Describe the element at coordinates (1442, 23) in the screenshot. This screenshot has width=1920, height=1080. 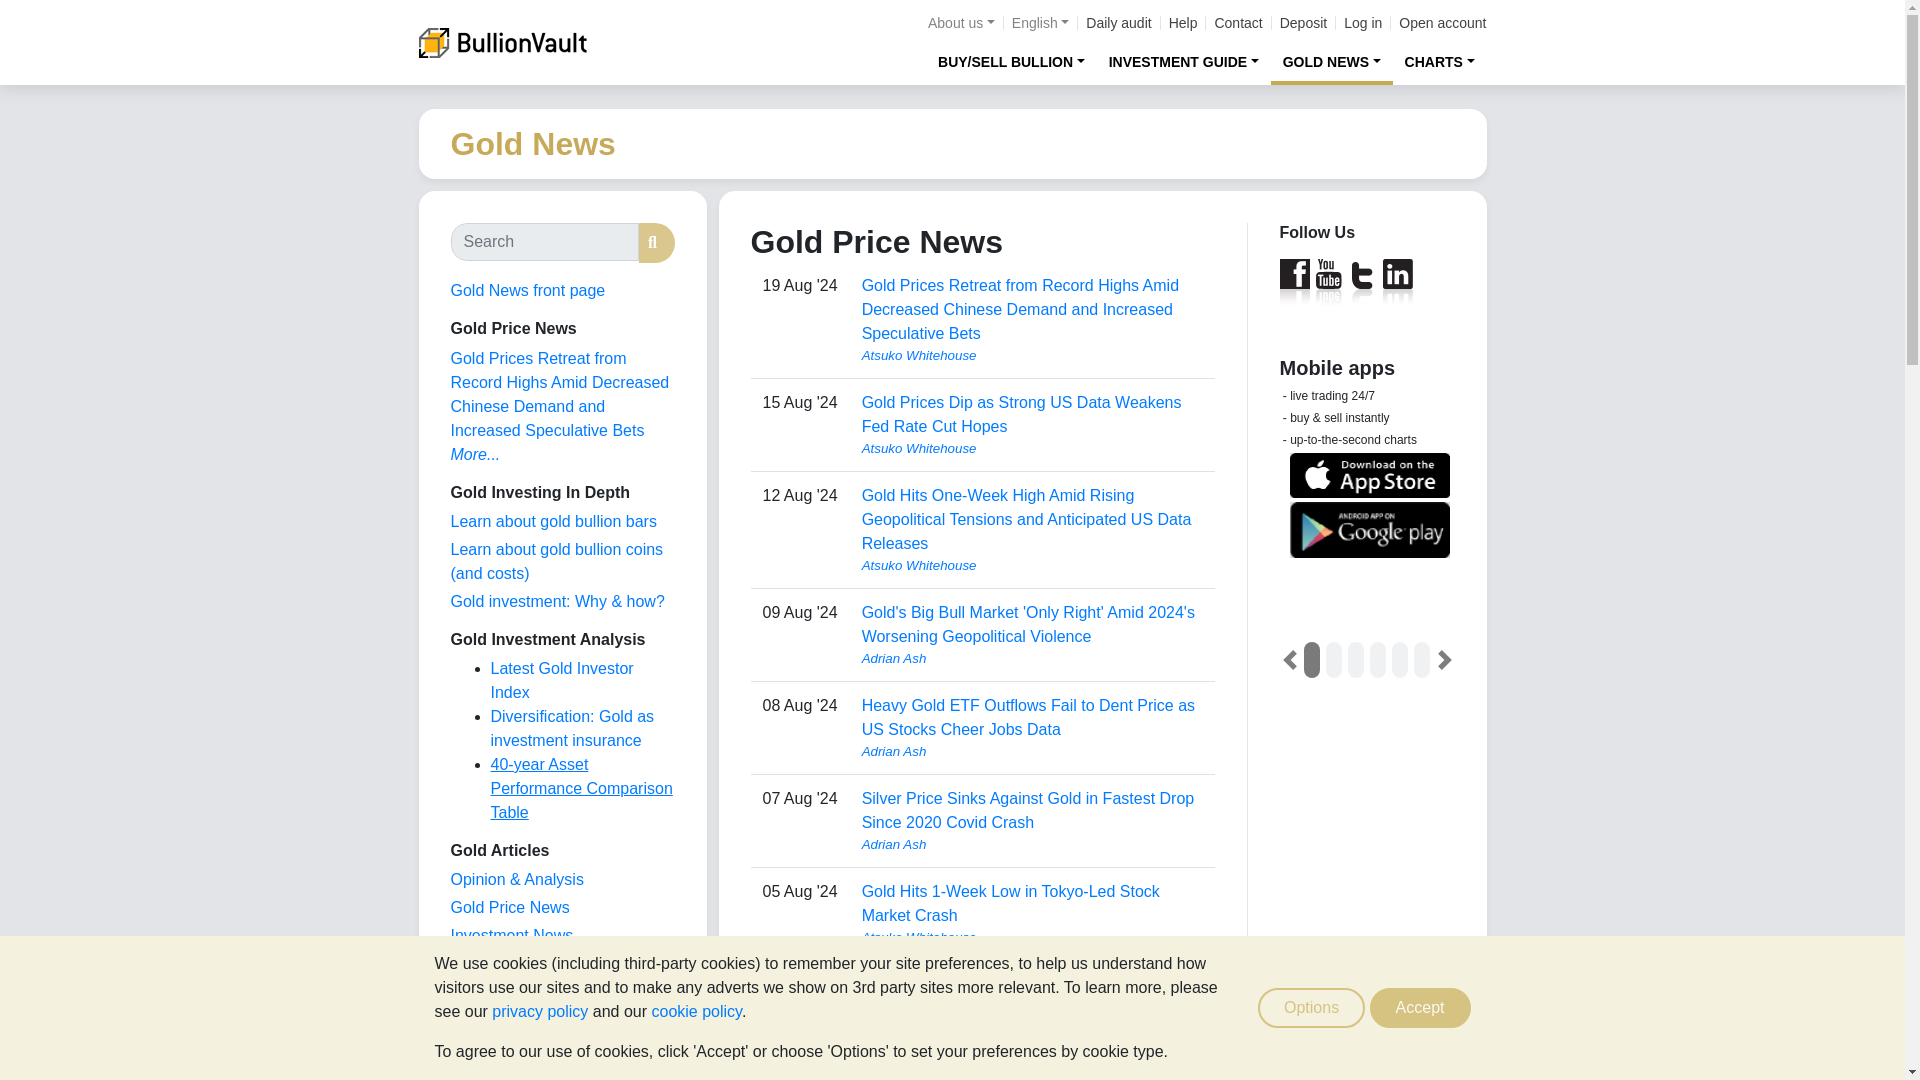
I see `Open account` at that location.